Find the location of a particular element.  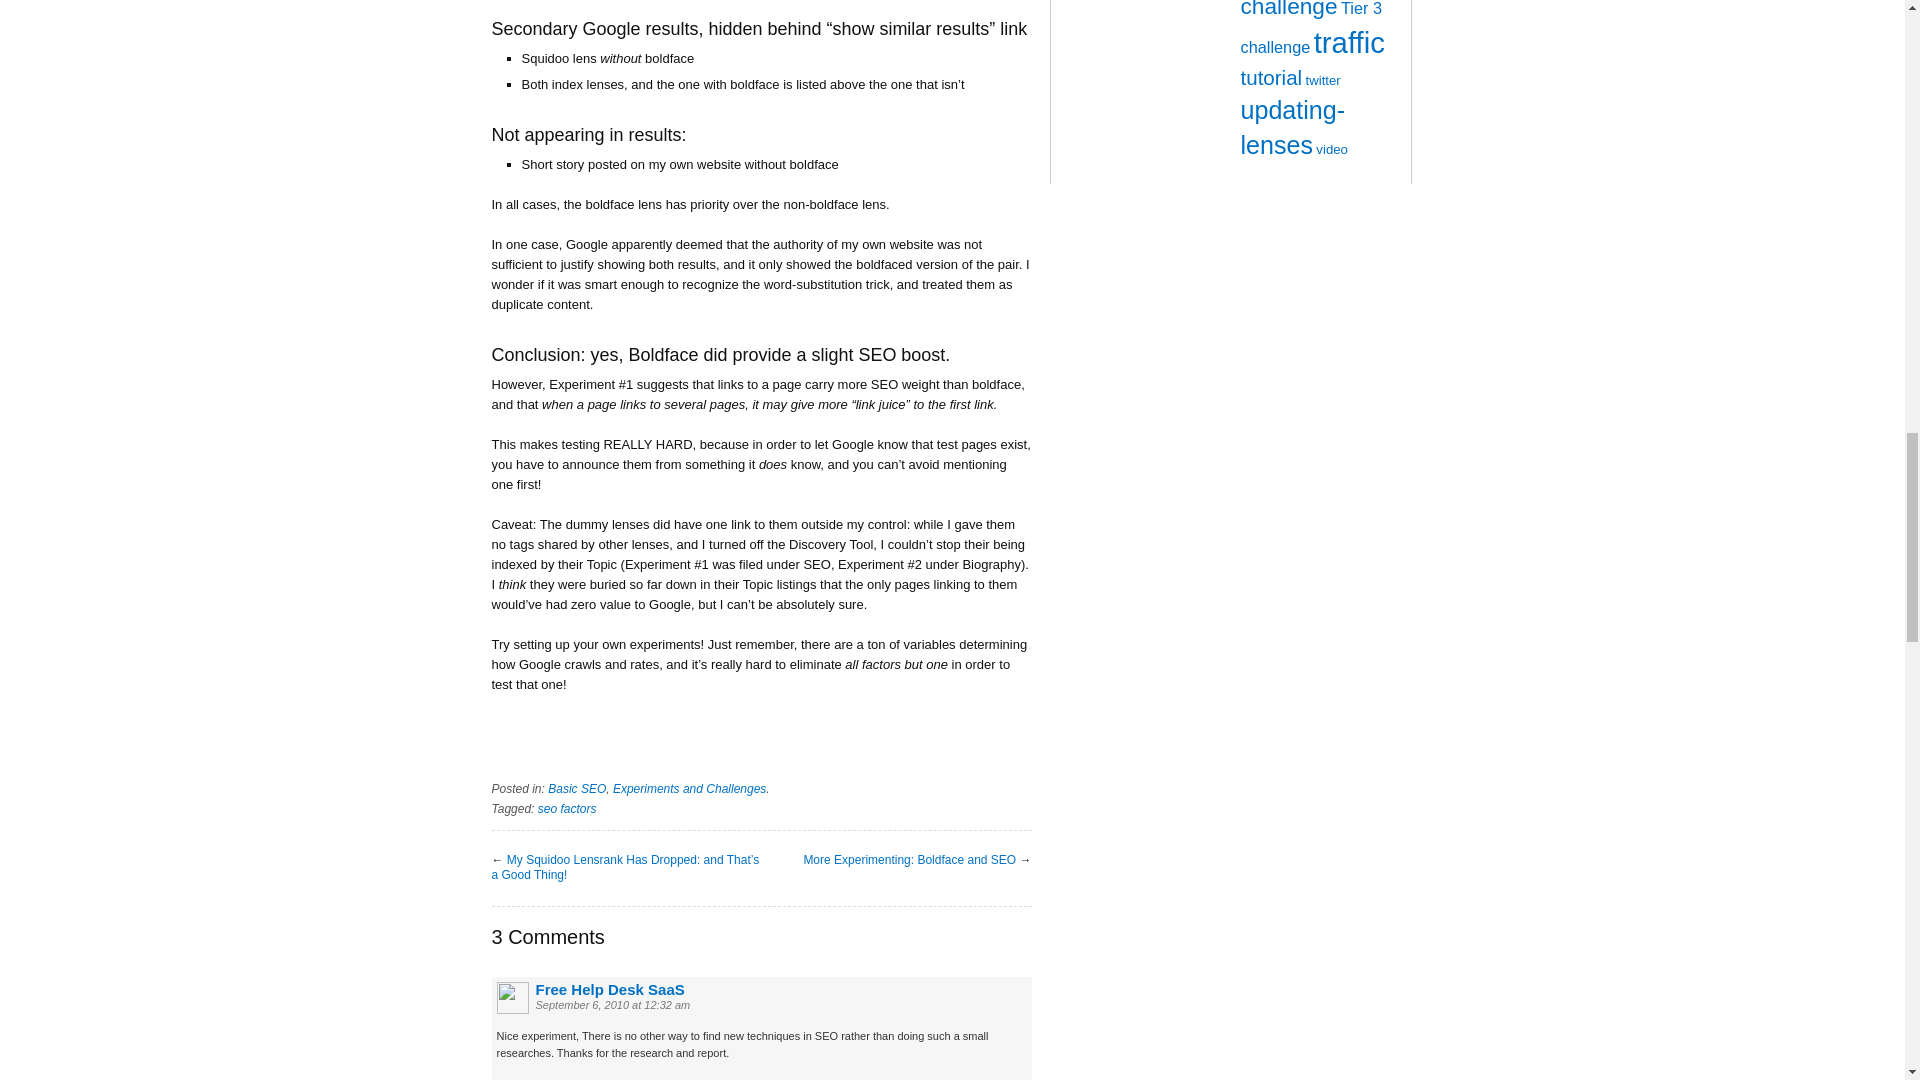

Free Help Desk SaaS is located at coordinates (610, 988).